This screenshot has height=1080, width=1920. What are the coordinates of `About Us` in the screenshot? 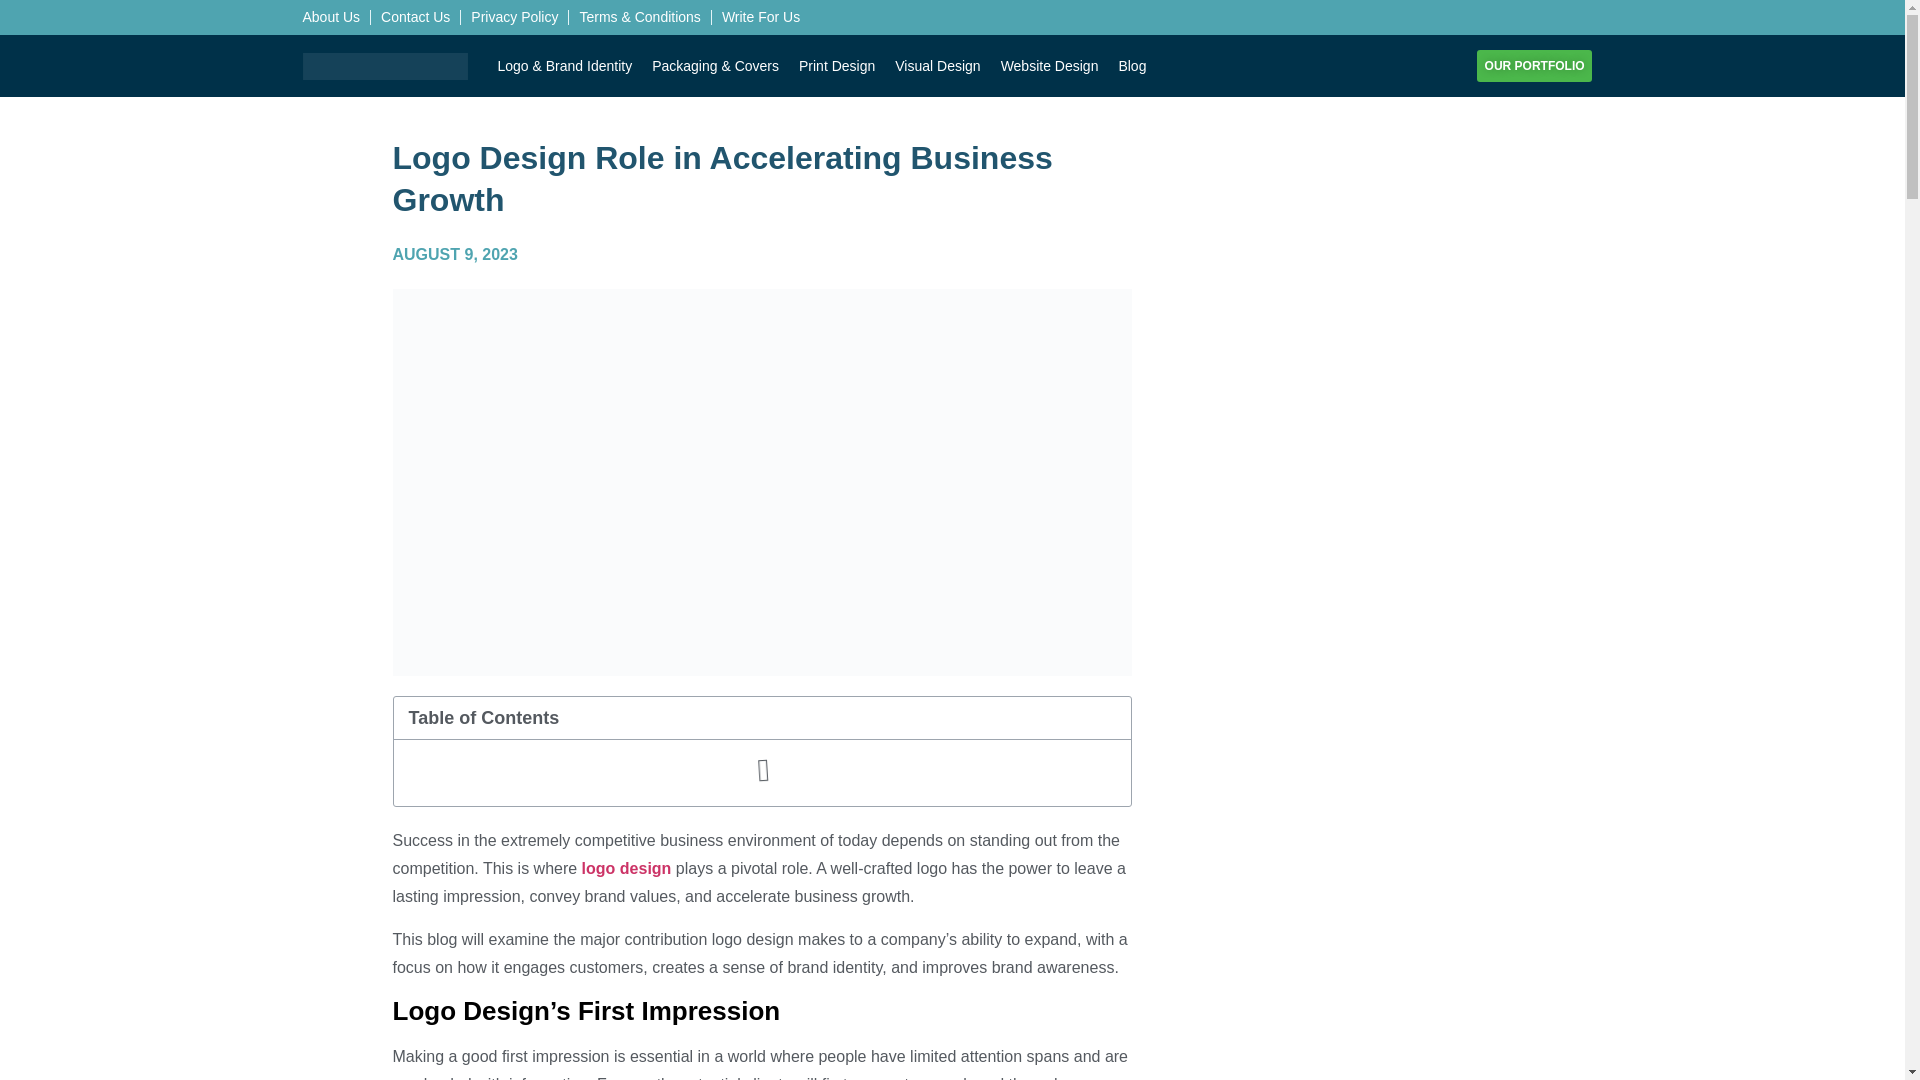 It's located at (330, 16).